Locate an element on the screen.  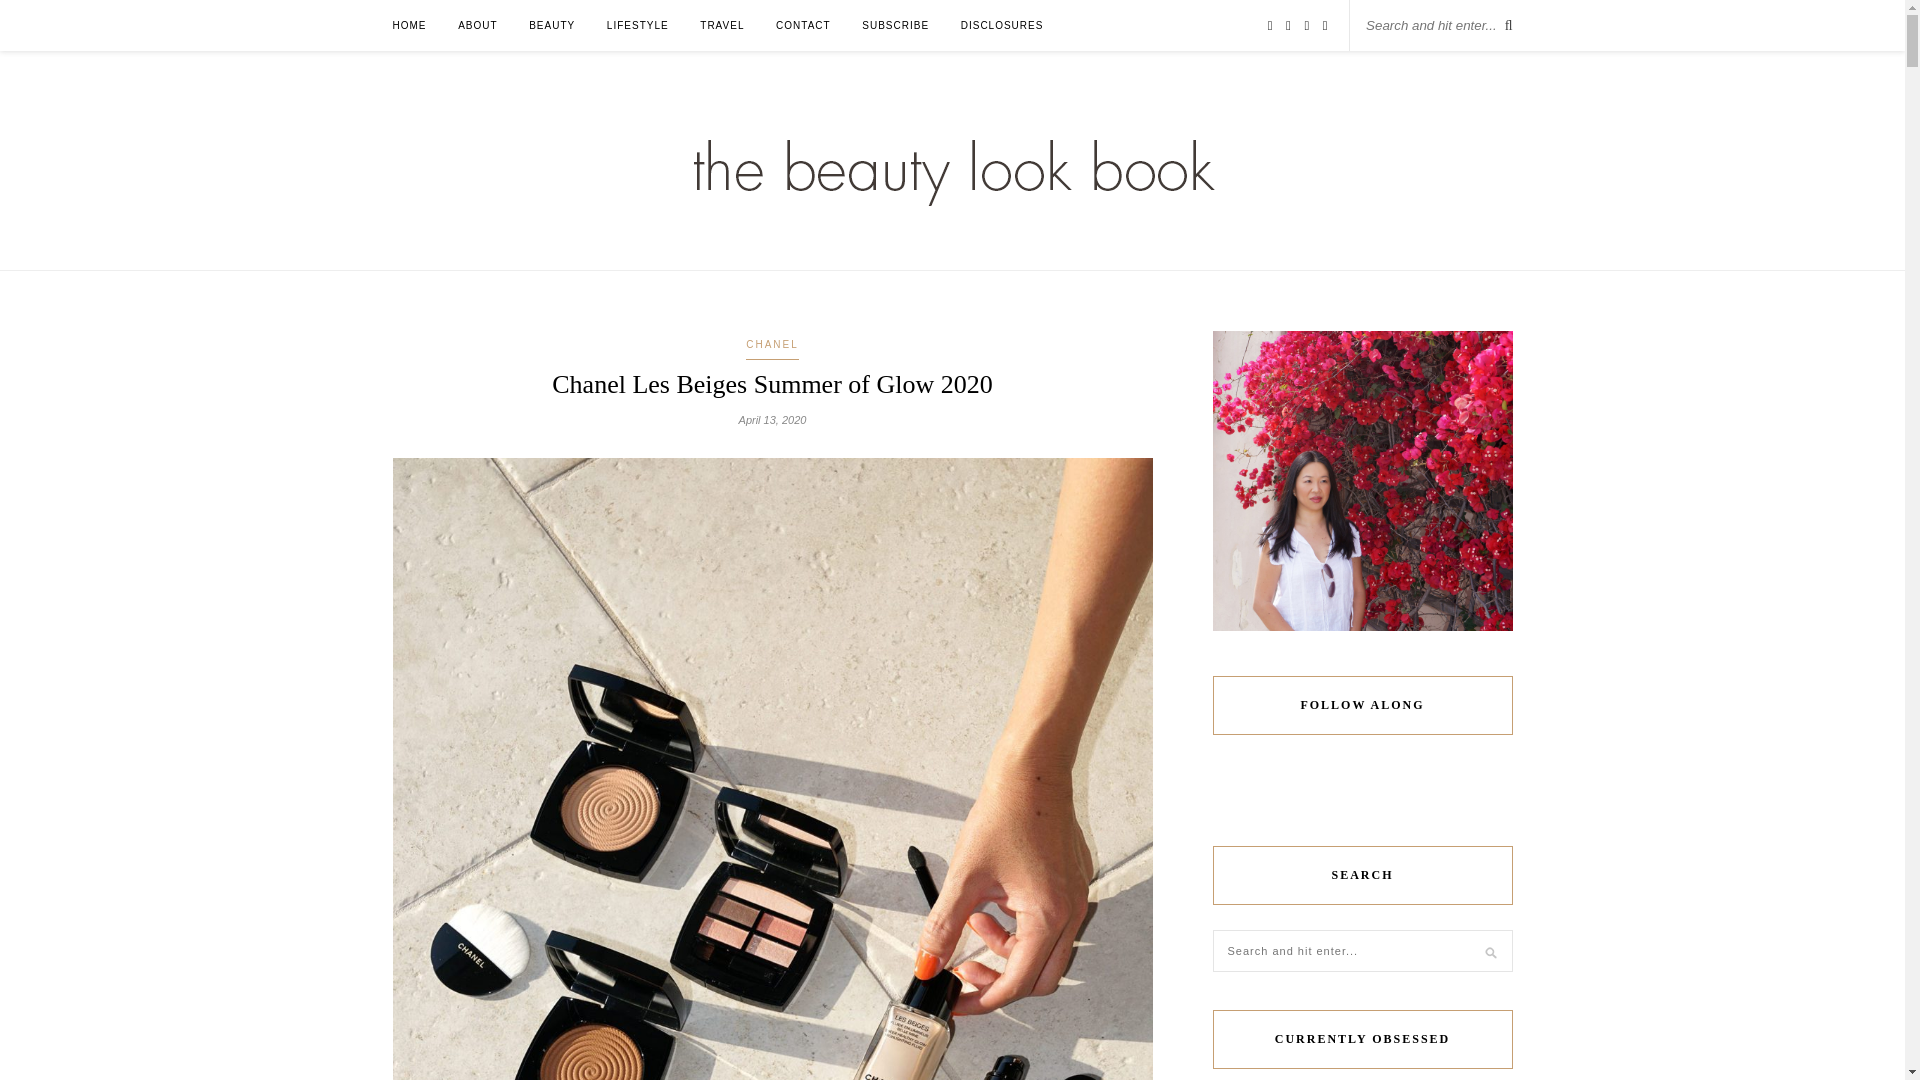
LIFESTYLE is located at coordinates (637, 25).